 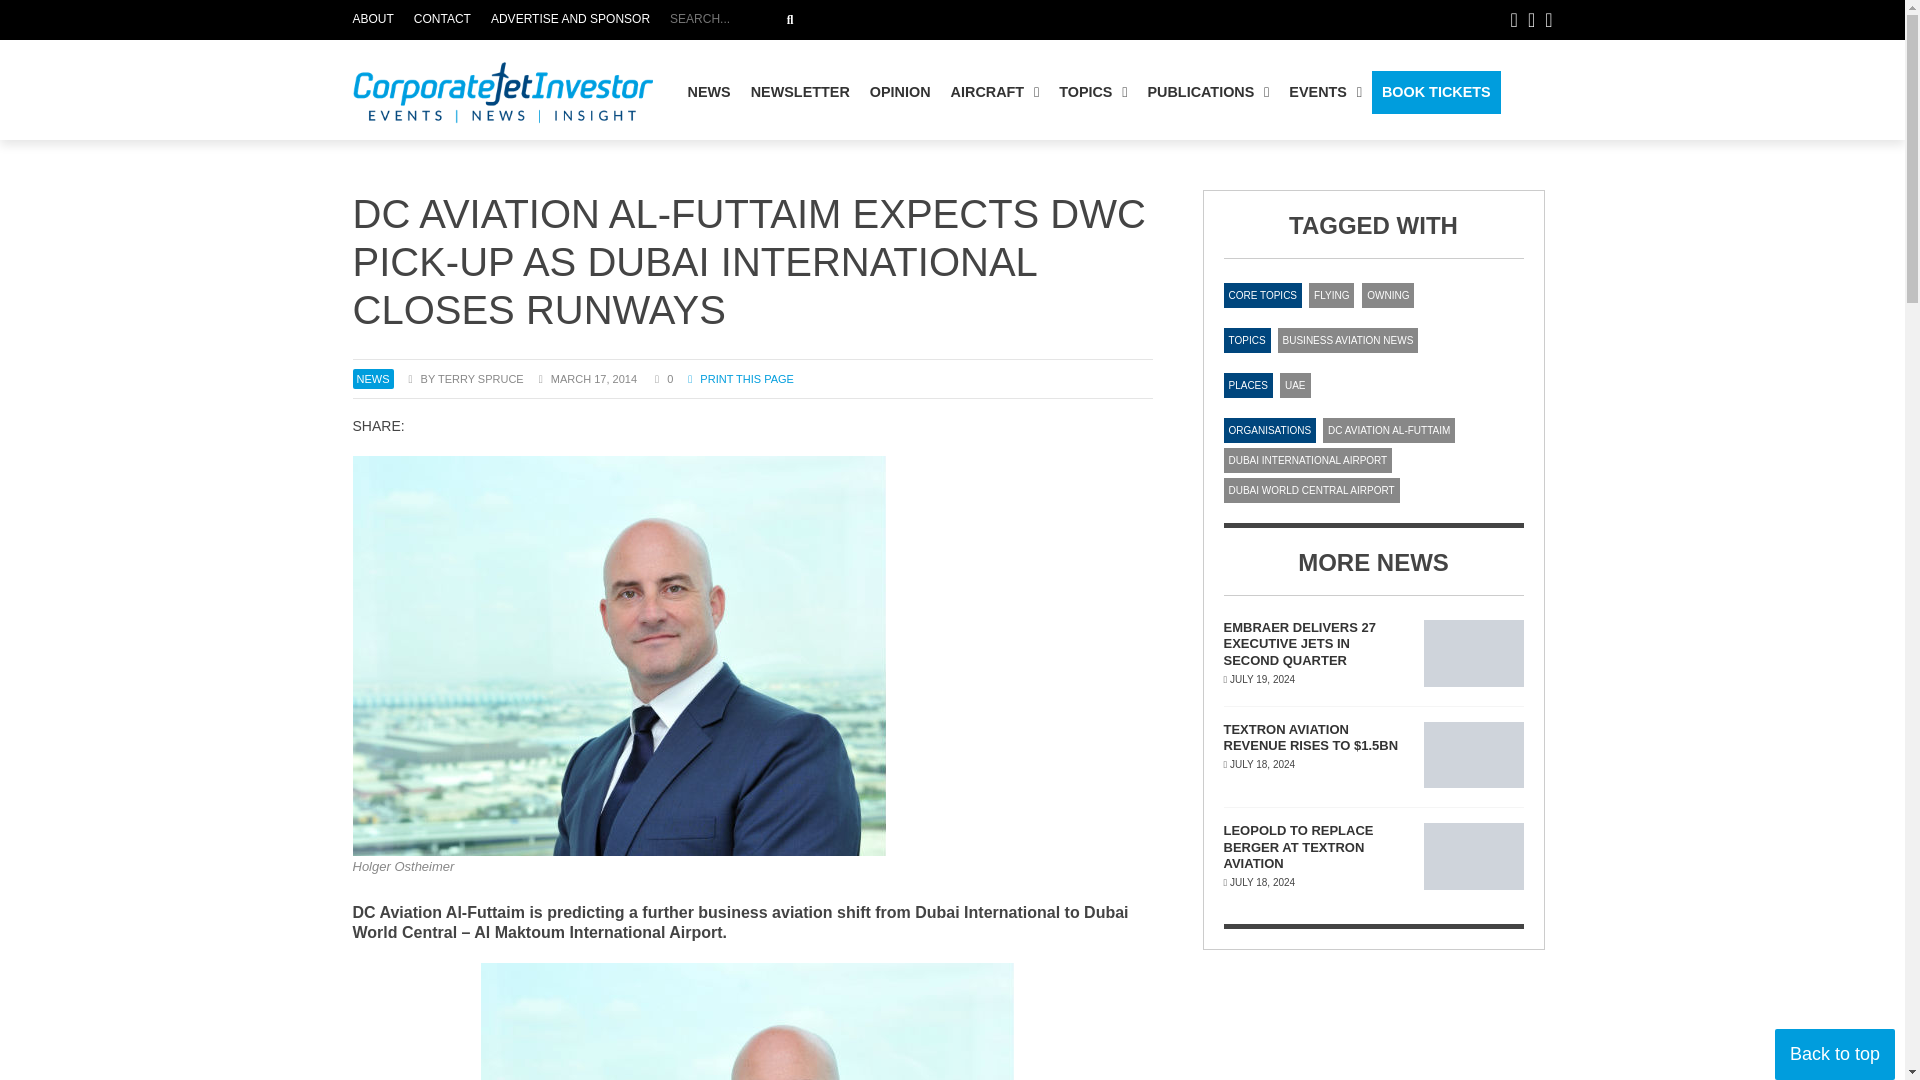 I want to click on OPINION, so click(x=900, y=92).